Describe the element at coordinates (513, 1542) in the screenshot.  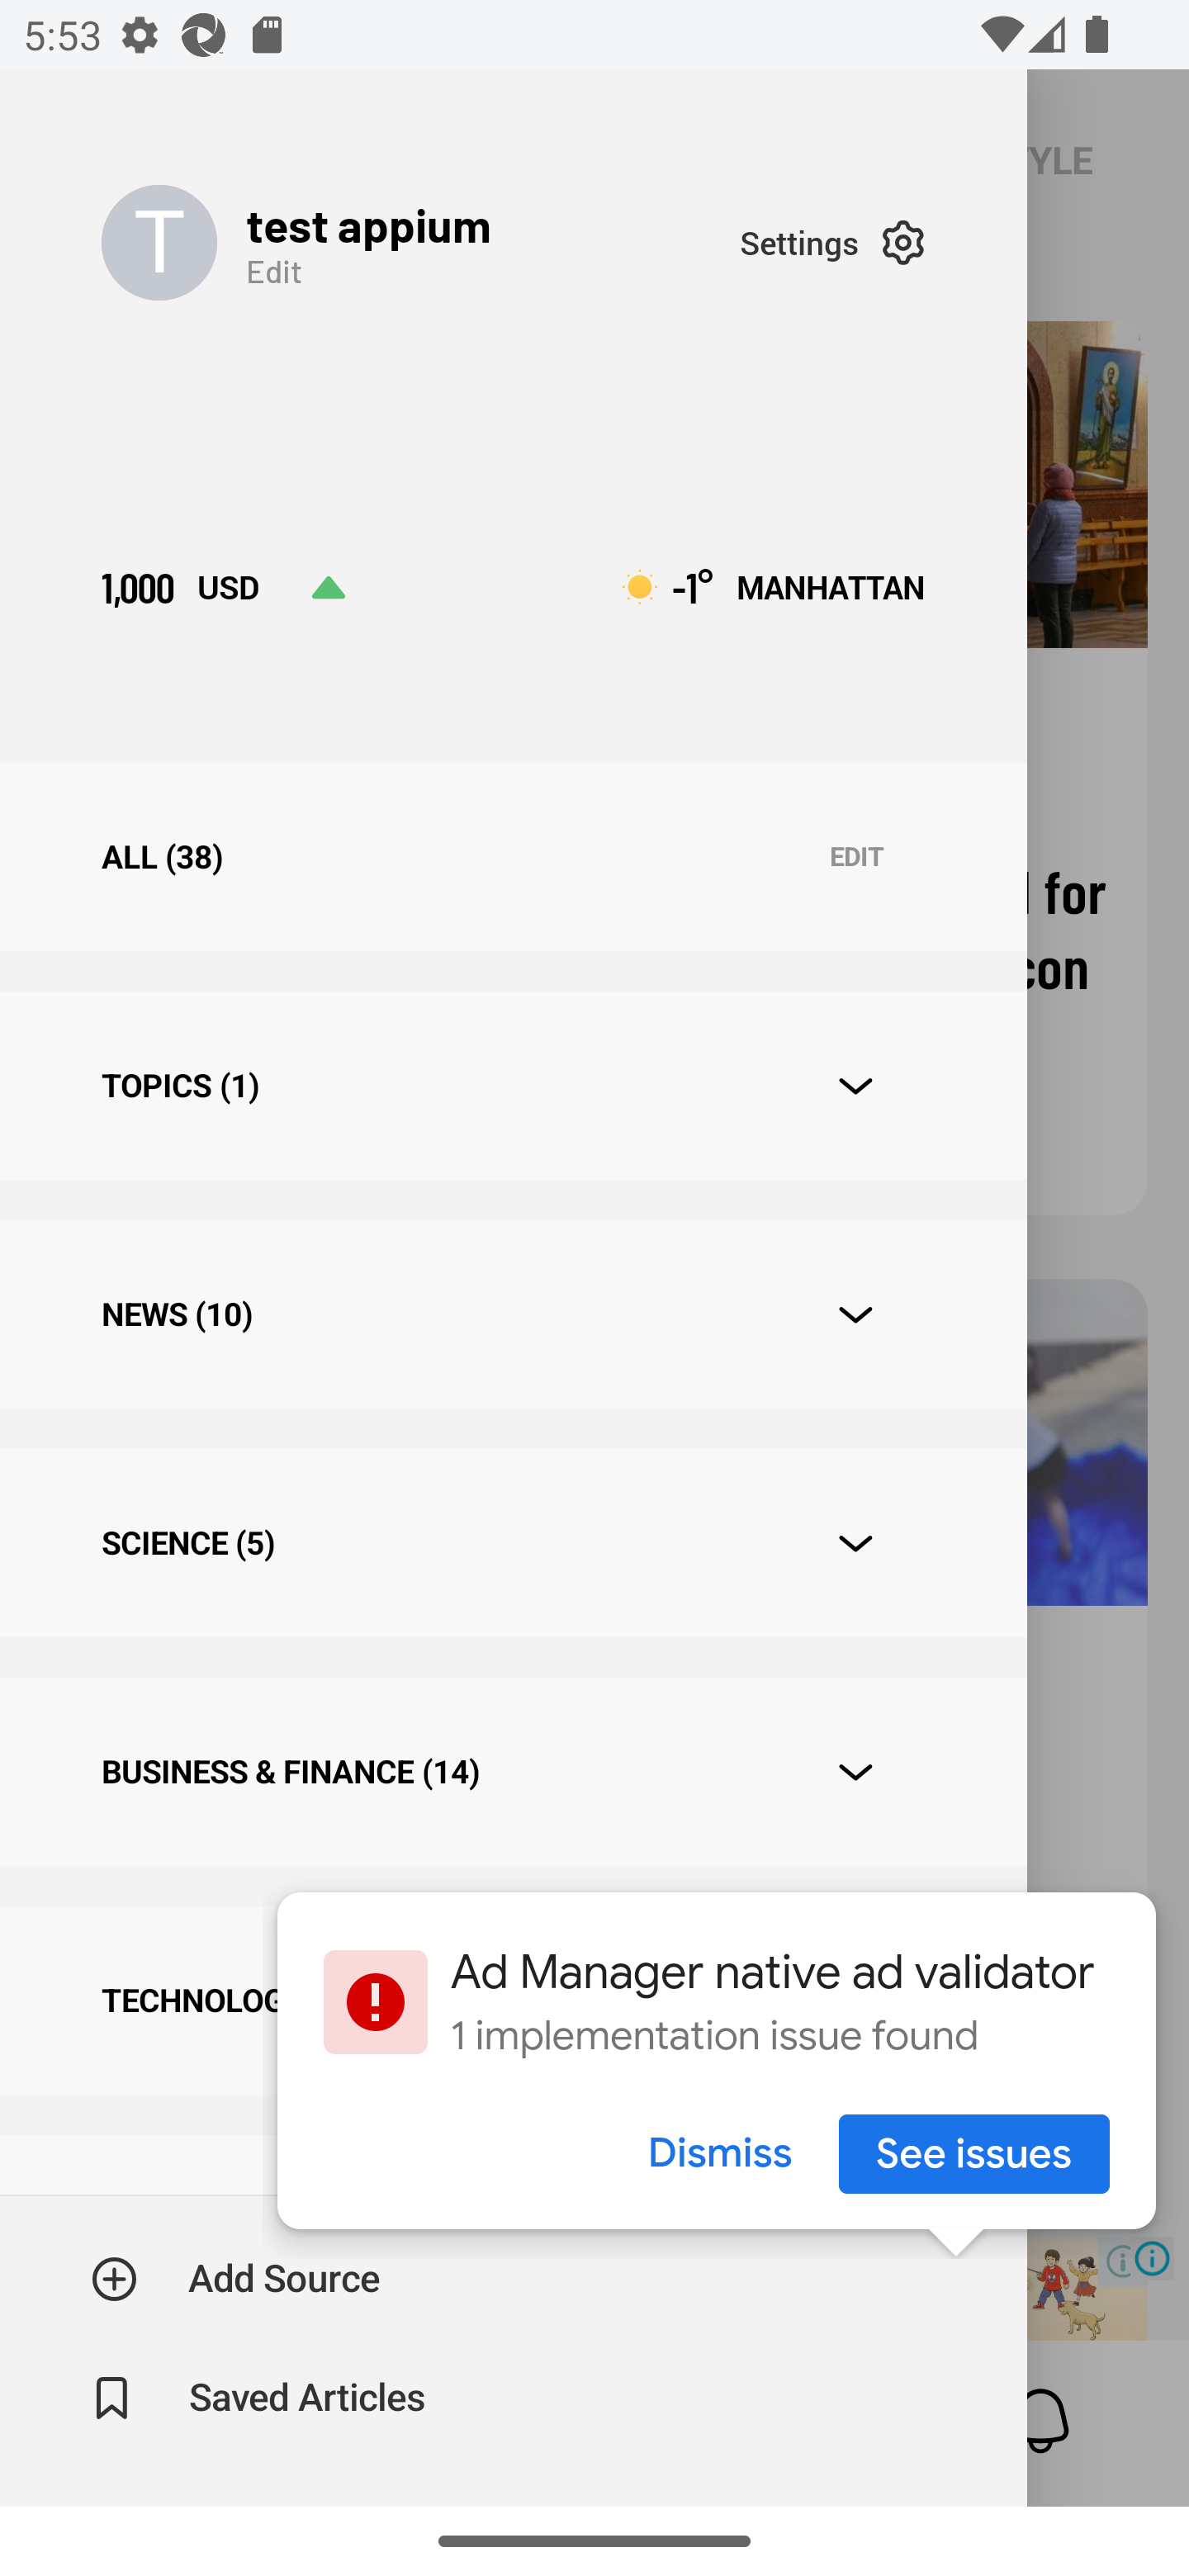
I see `SCIENCE  (5) Expand Button` at that location.